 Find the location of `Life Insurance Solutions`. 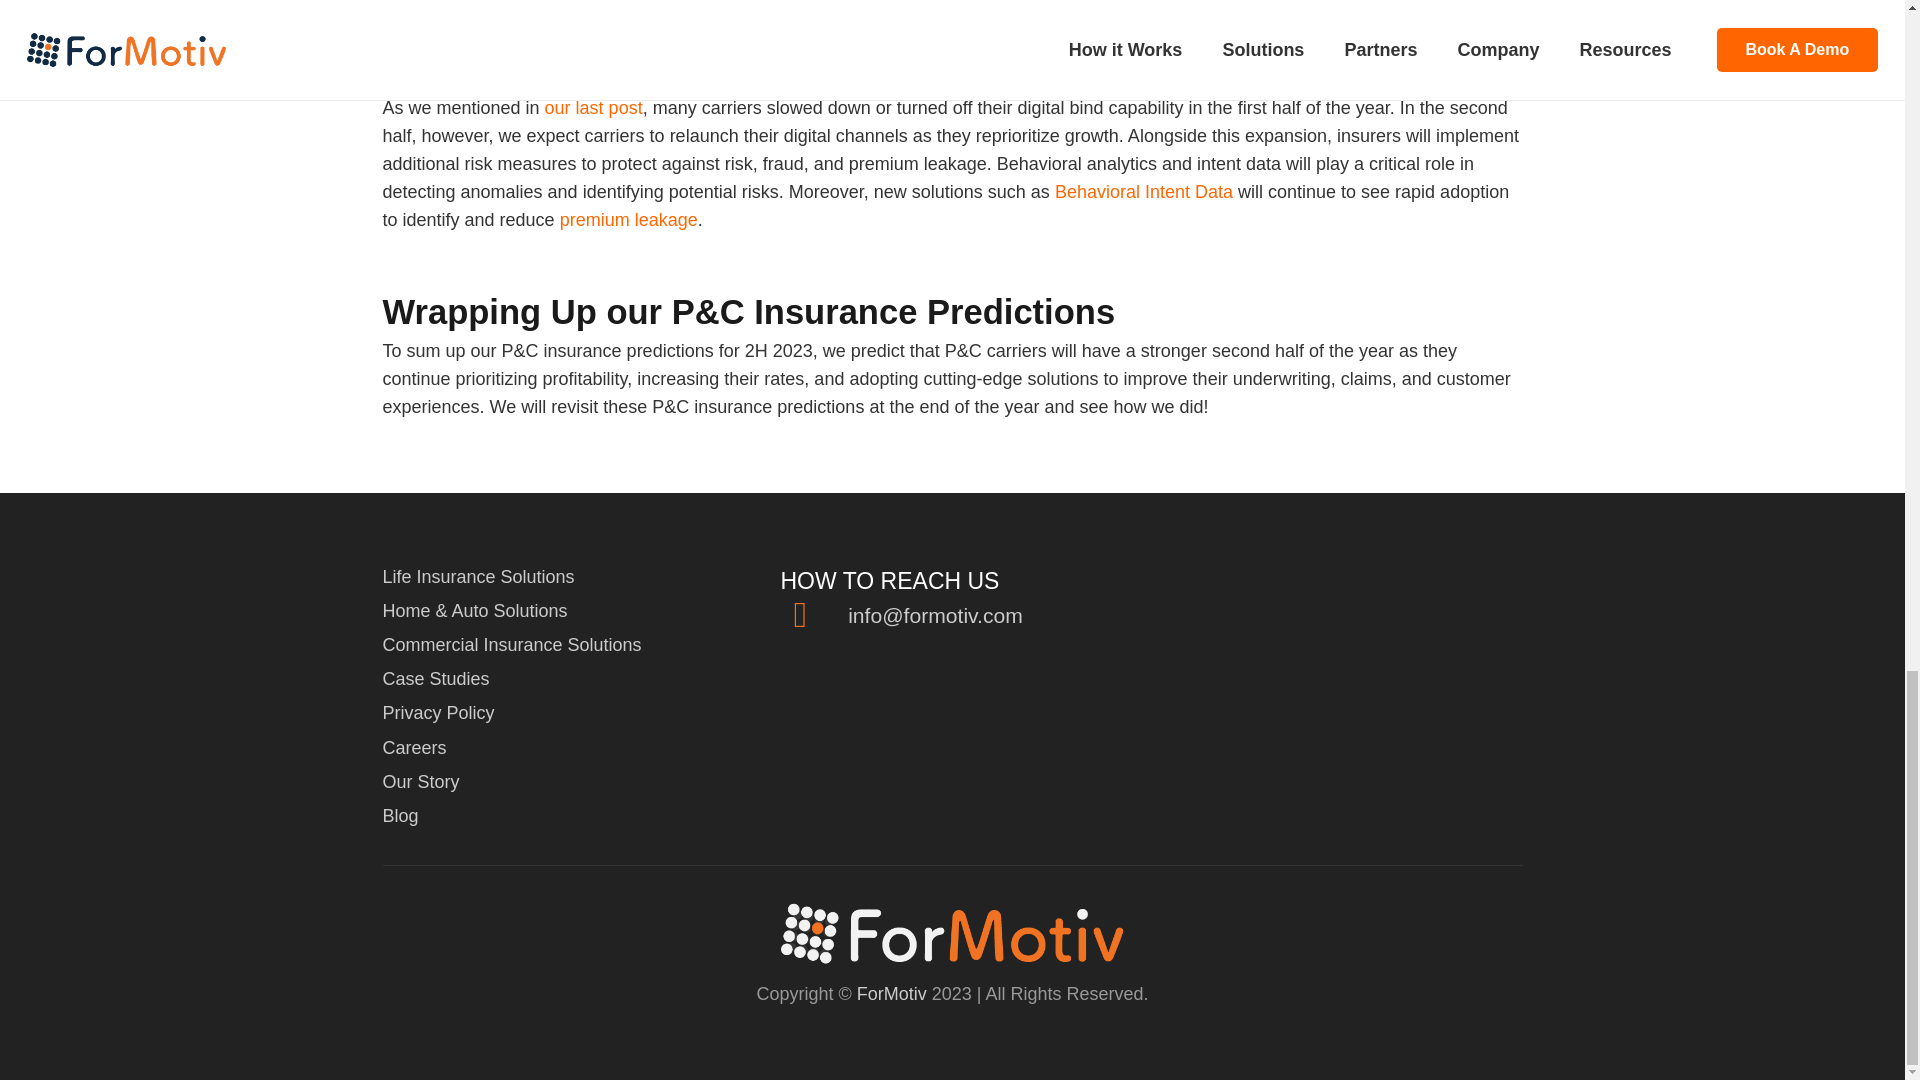

Life Insurance Solutions is located at coordinates (478, 577).